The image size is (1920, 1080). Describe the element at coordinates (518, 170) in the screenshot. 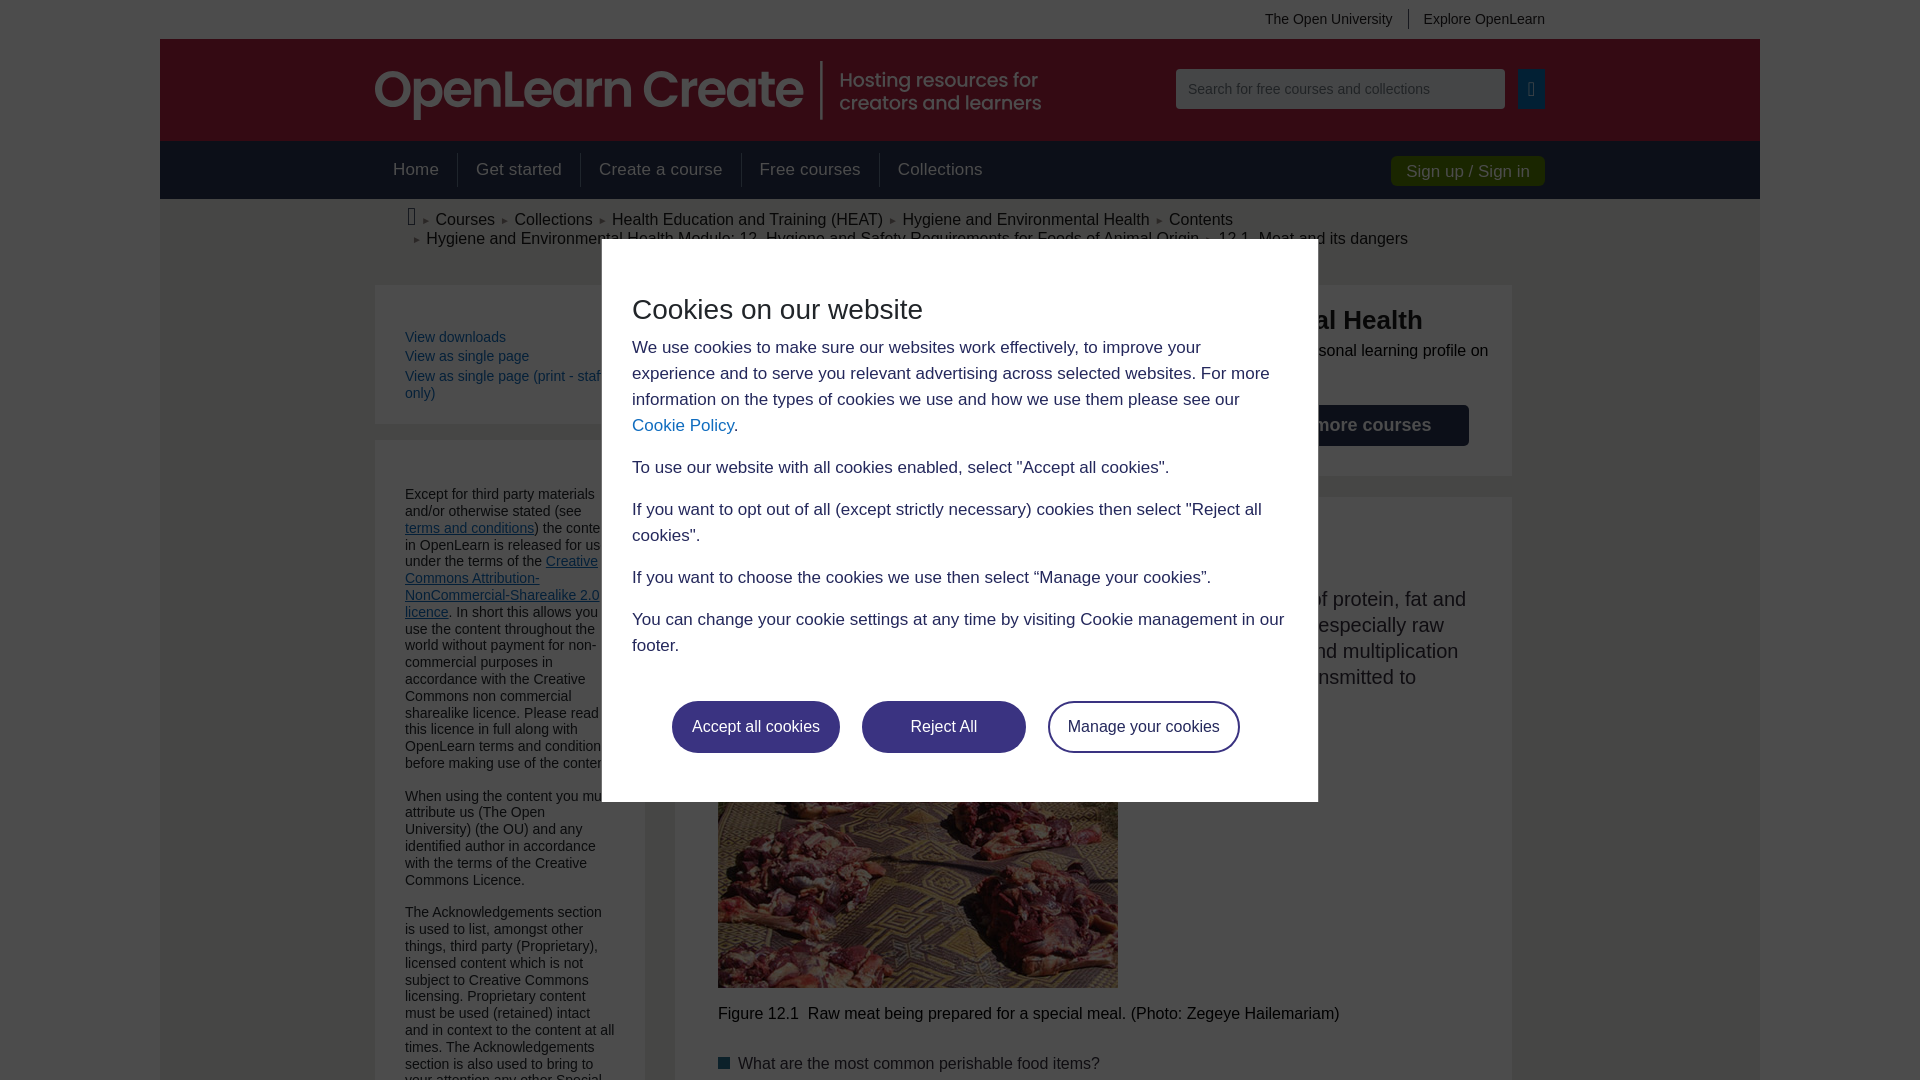

I see `Get started` at that location.